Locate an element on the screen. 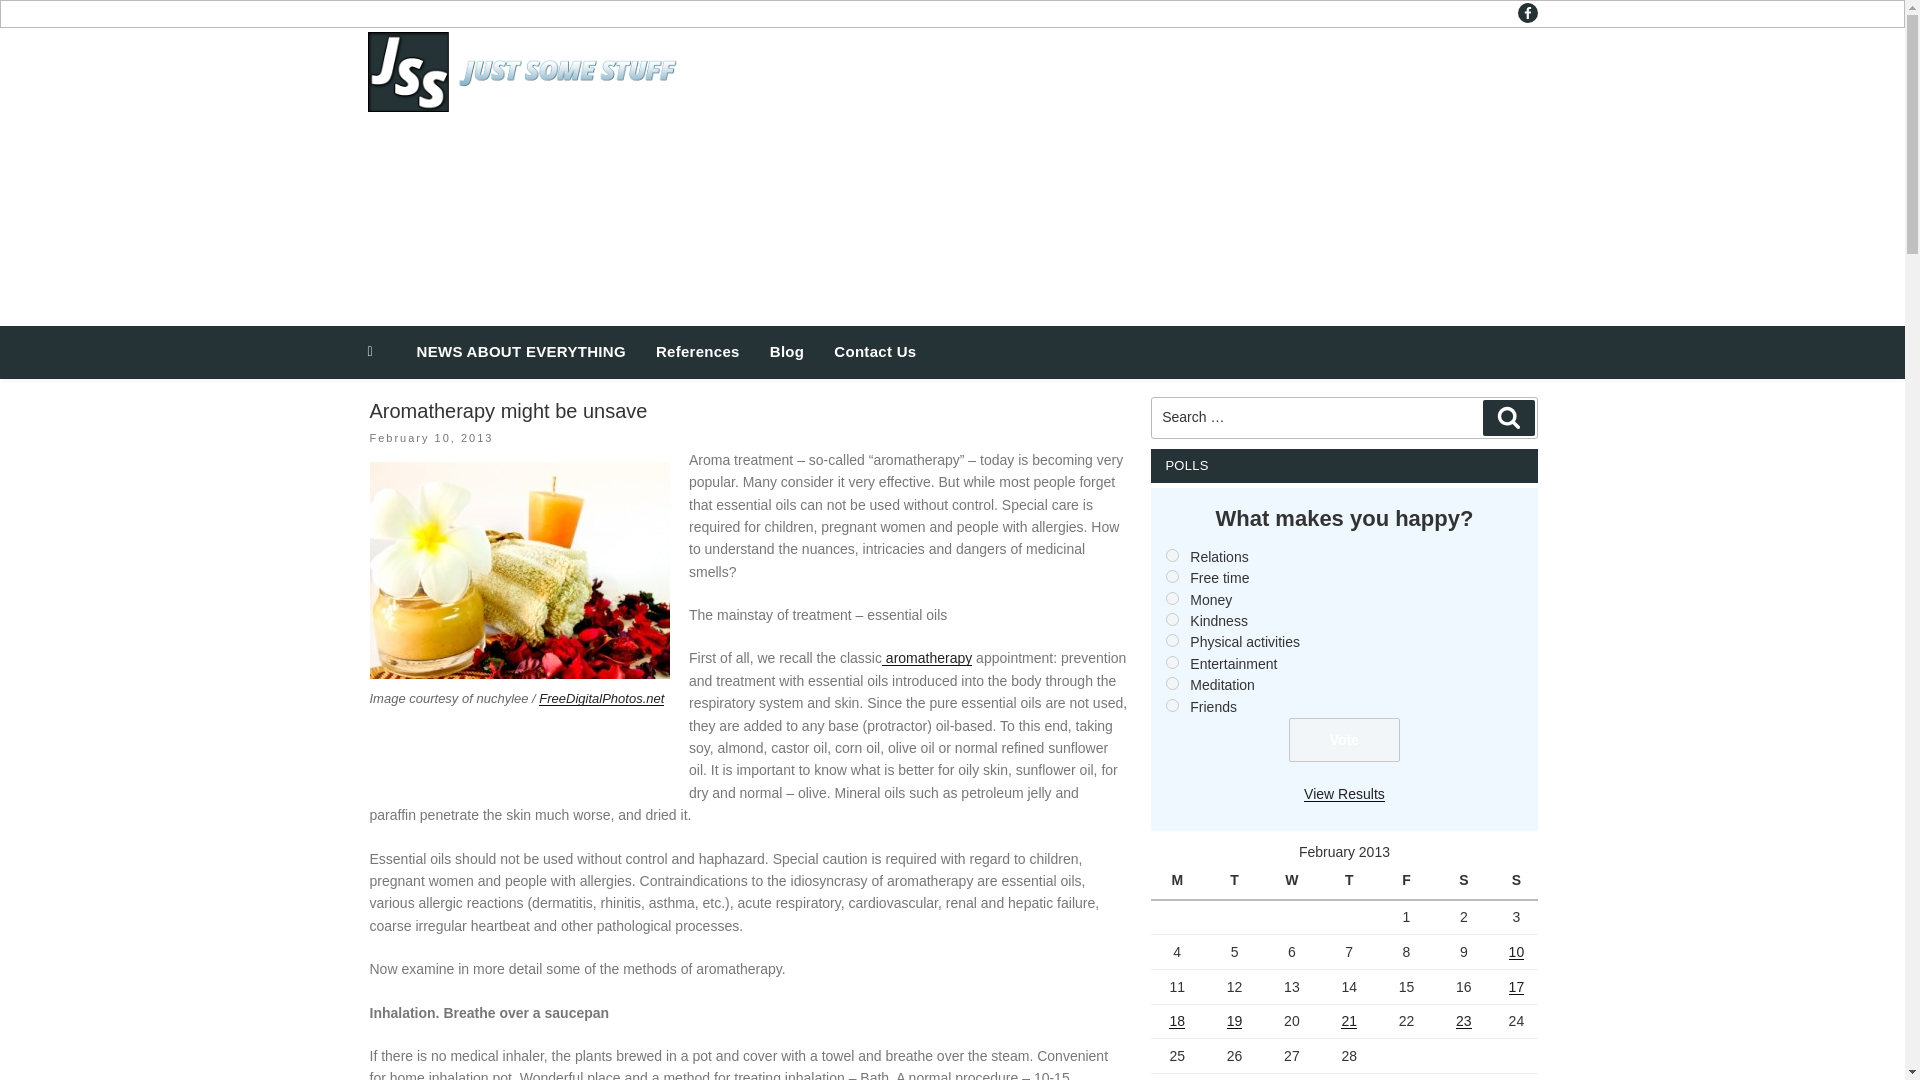  References is located at coordinates (698, 352).